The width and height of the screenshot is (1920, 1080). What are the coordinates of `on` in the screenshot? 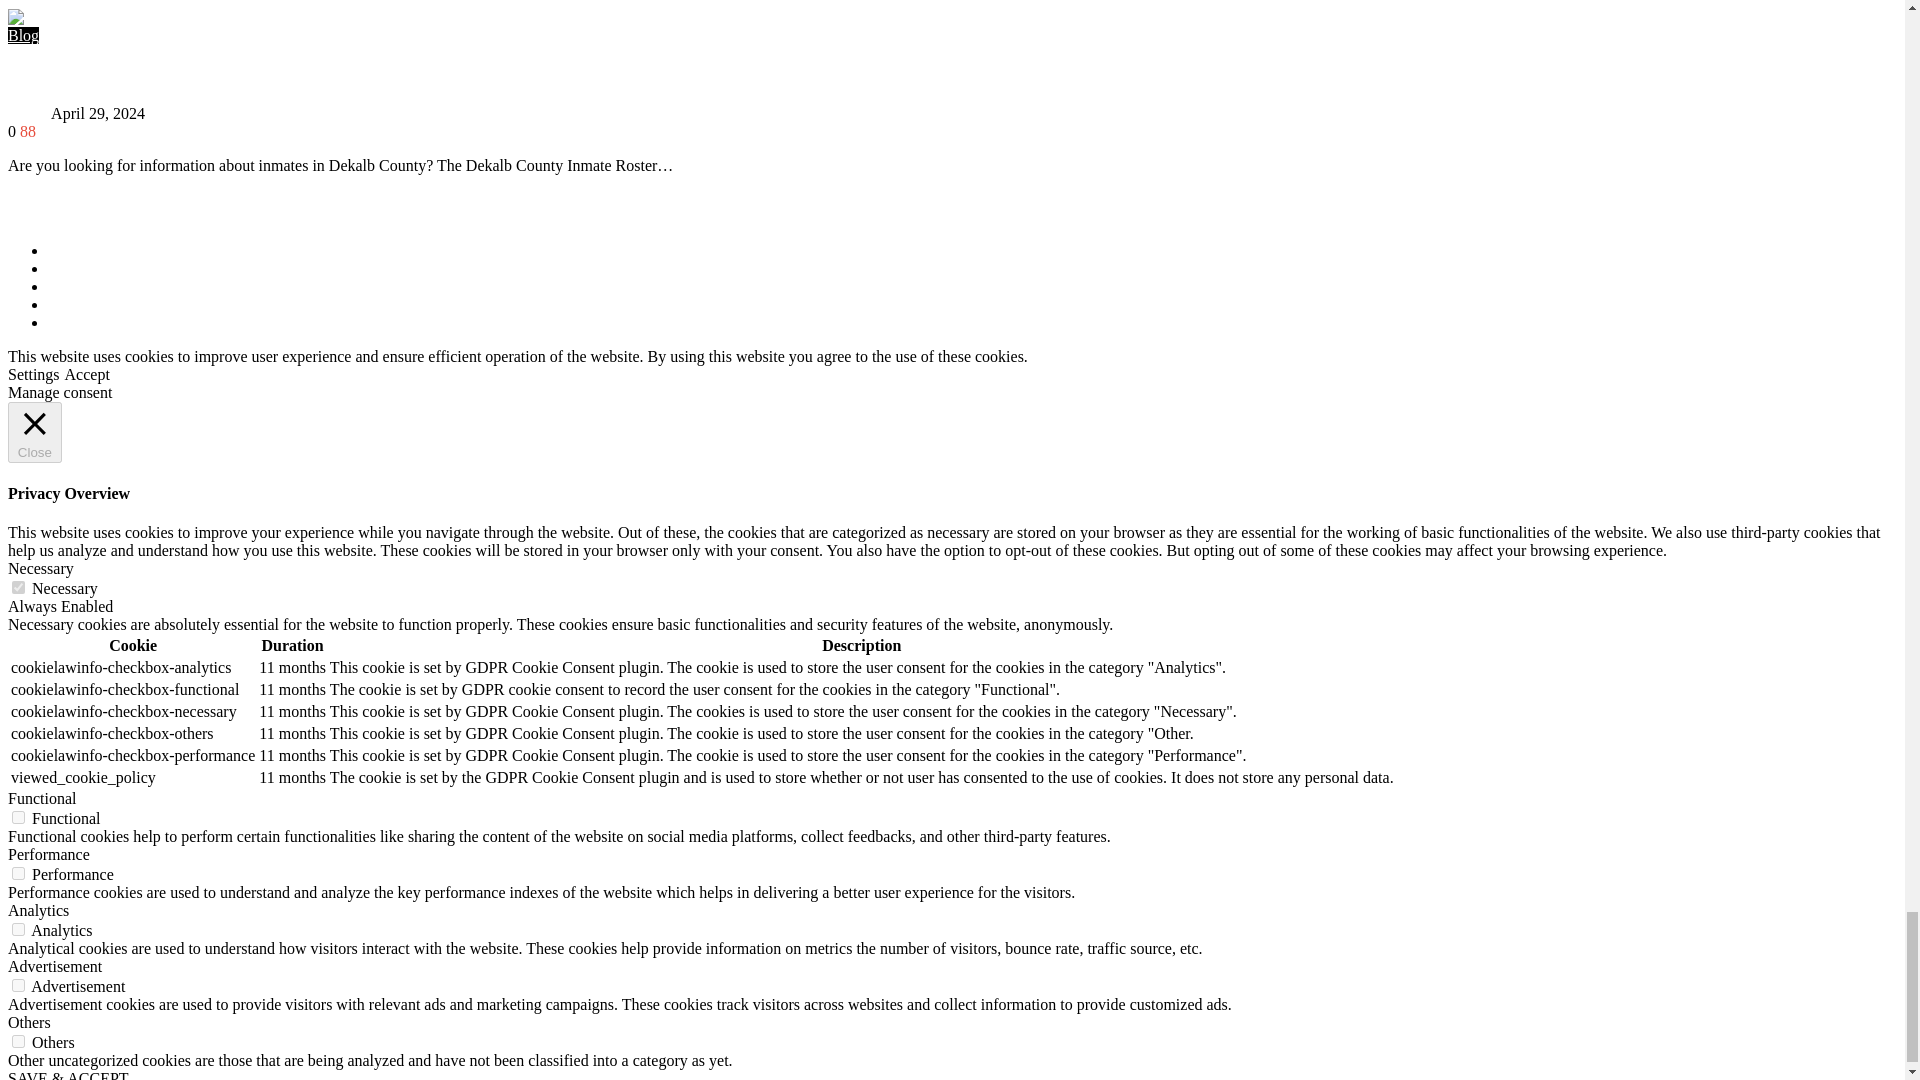 It's located at (18, 818).